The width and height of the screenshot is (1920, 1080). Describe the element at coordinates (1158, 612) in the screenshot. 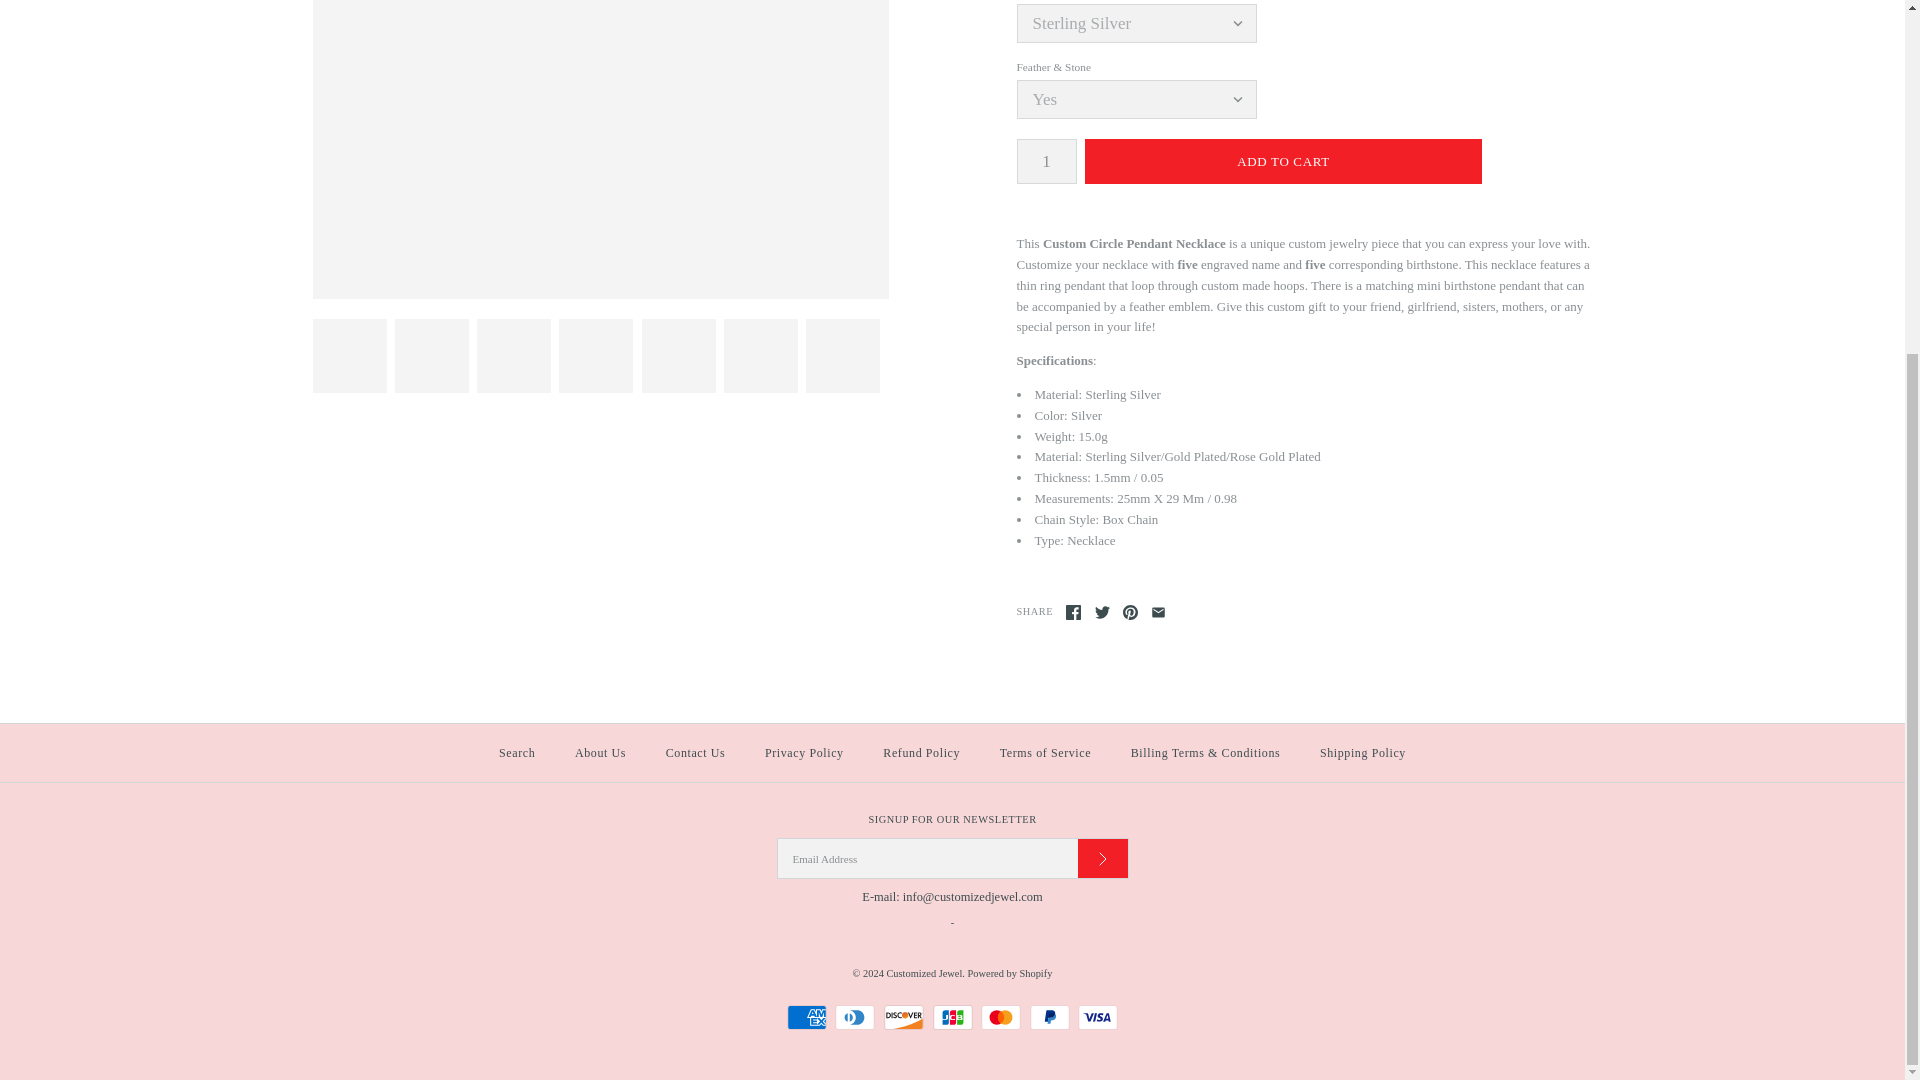

I see `Email` at that location.